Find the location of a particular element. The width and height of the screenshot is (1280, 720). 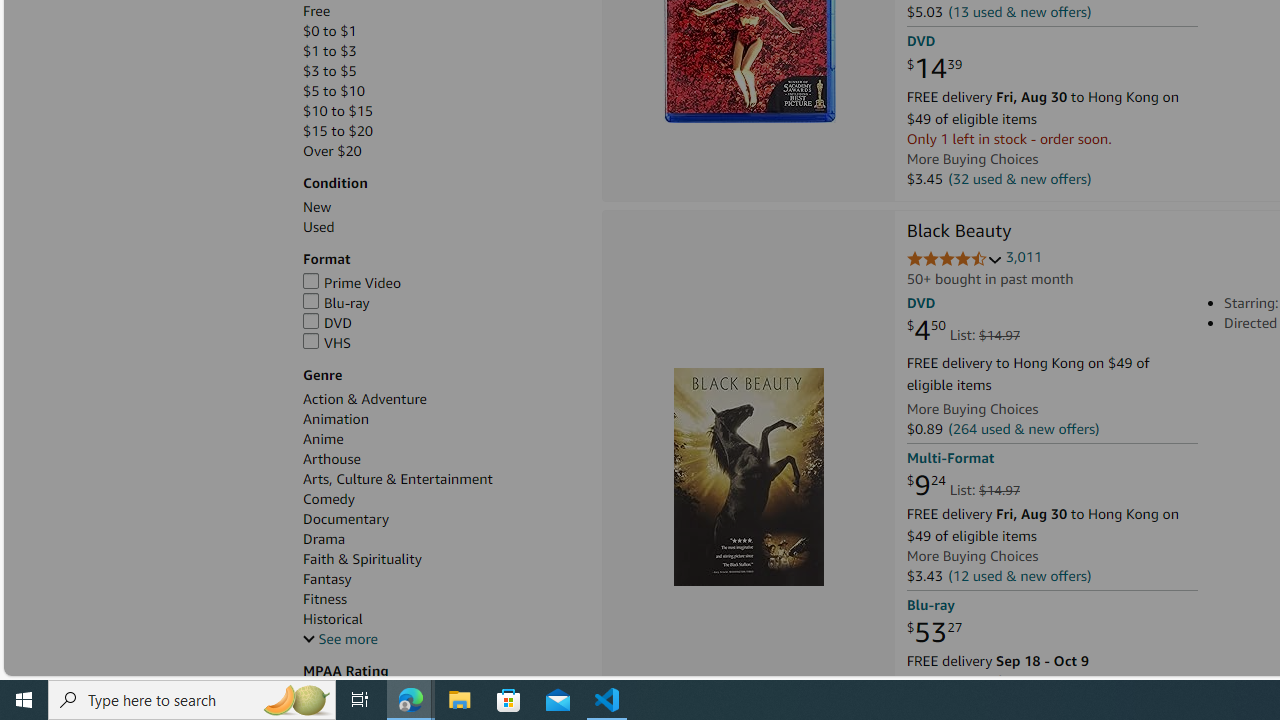

Animation is located at coordinates (442, 419).